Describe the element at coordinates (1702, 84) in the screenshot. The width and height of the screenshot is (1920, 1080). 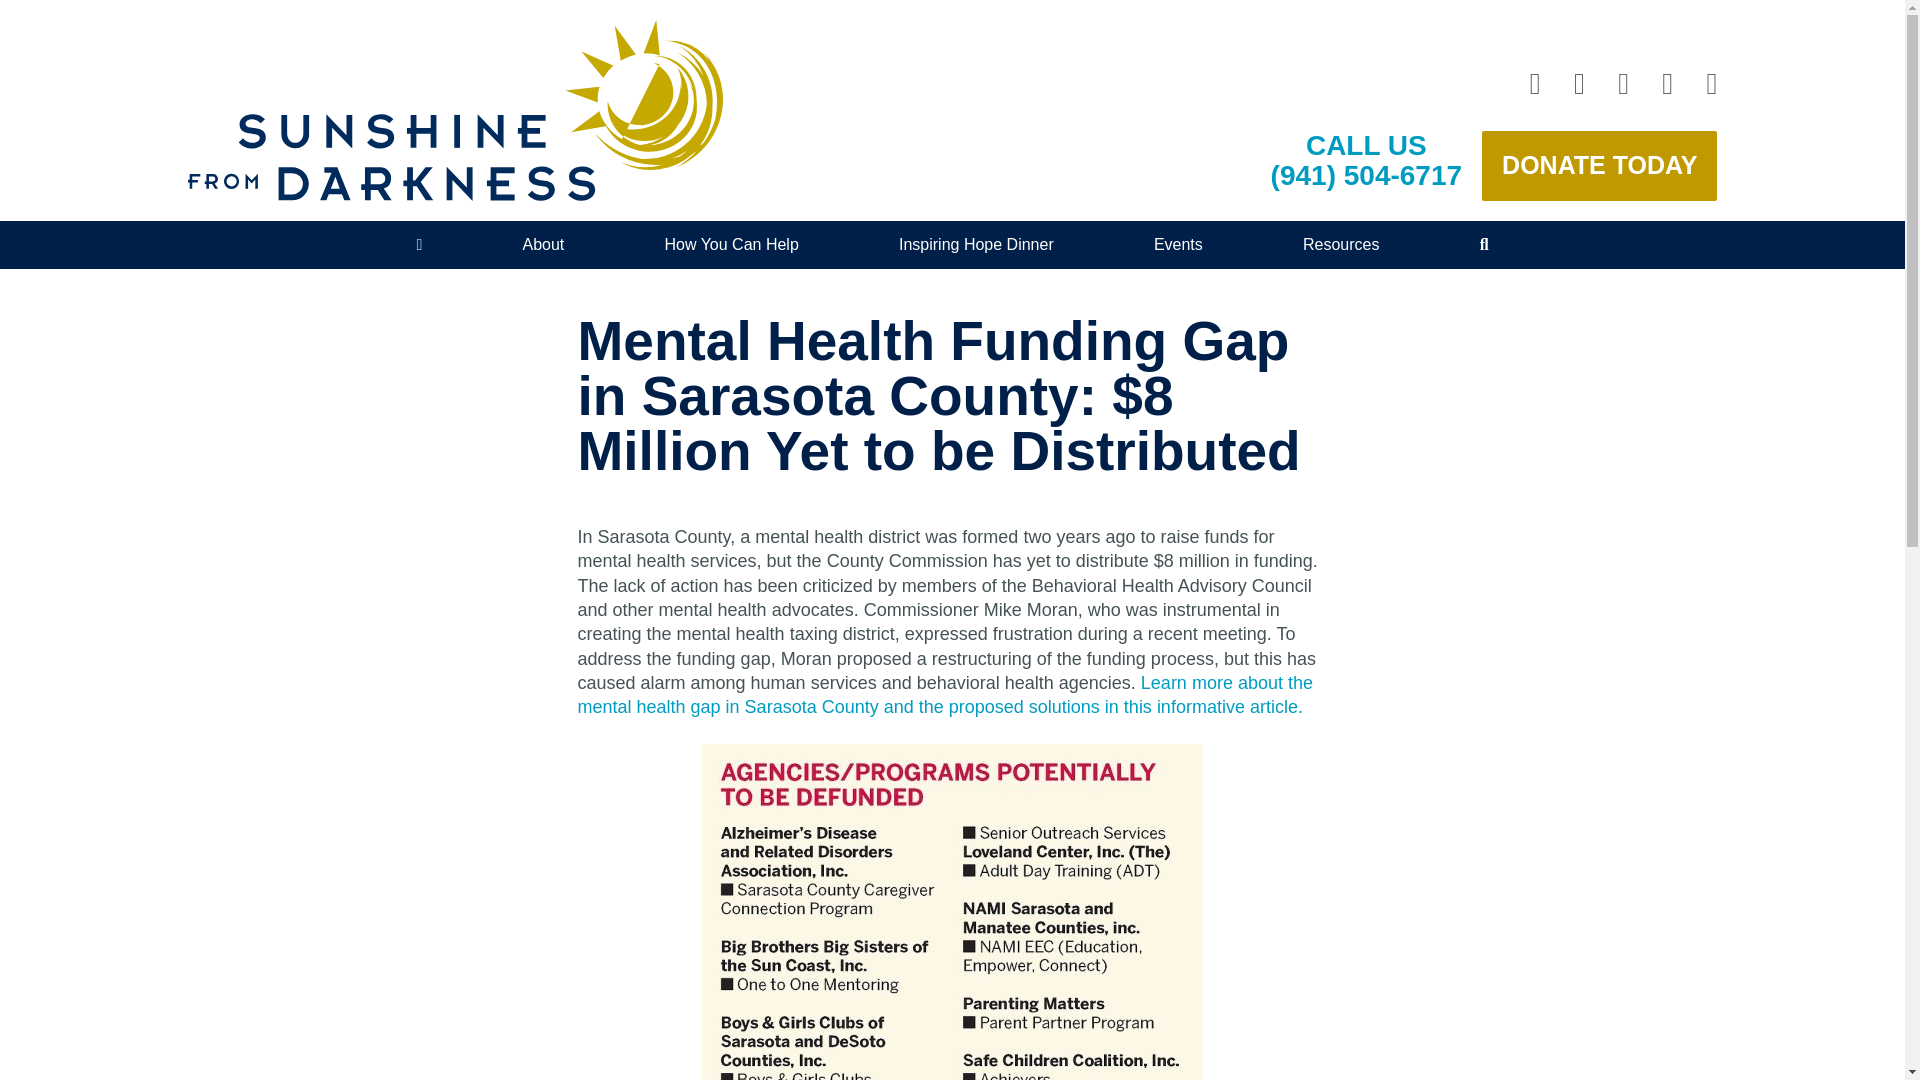
I see `youtube` at that location.